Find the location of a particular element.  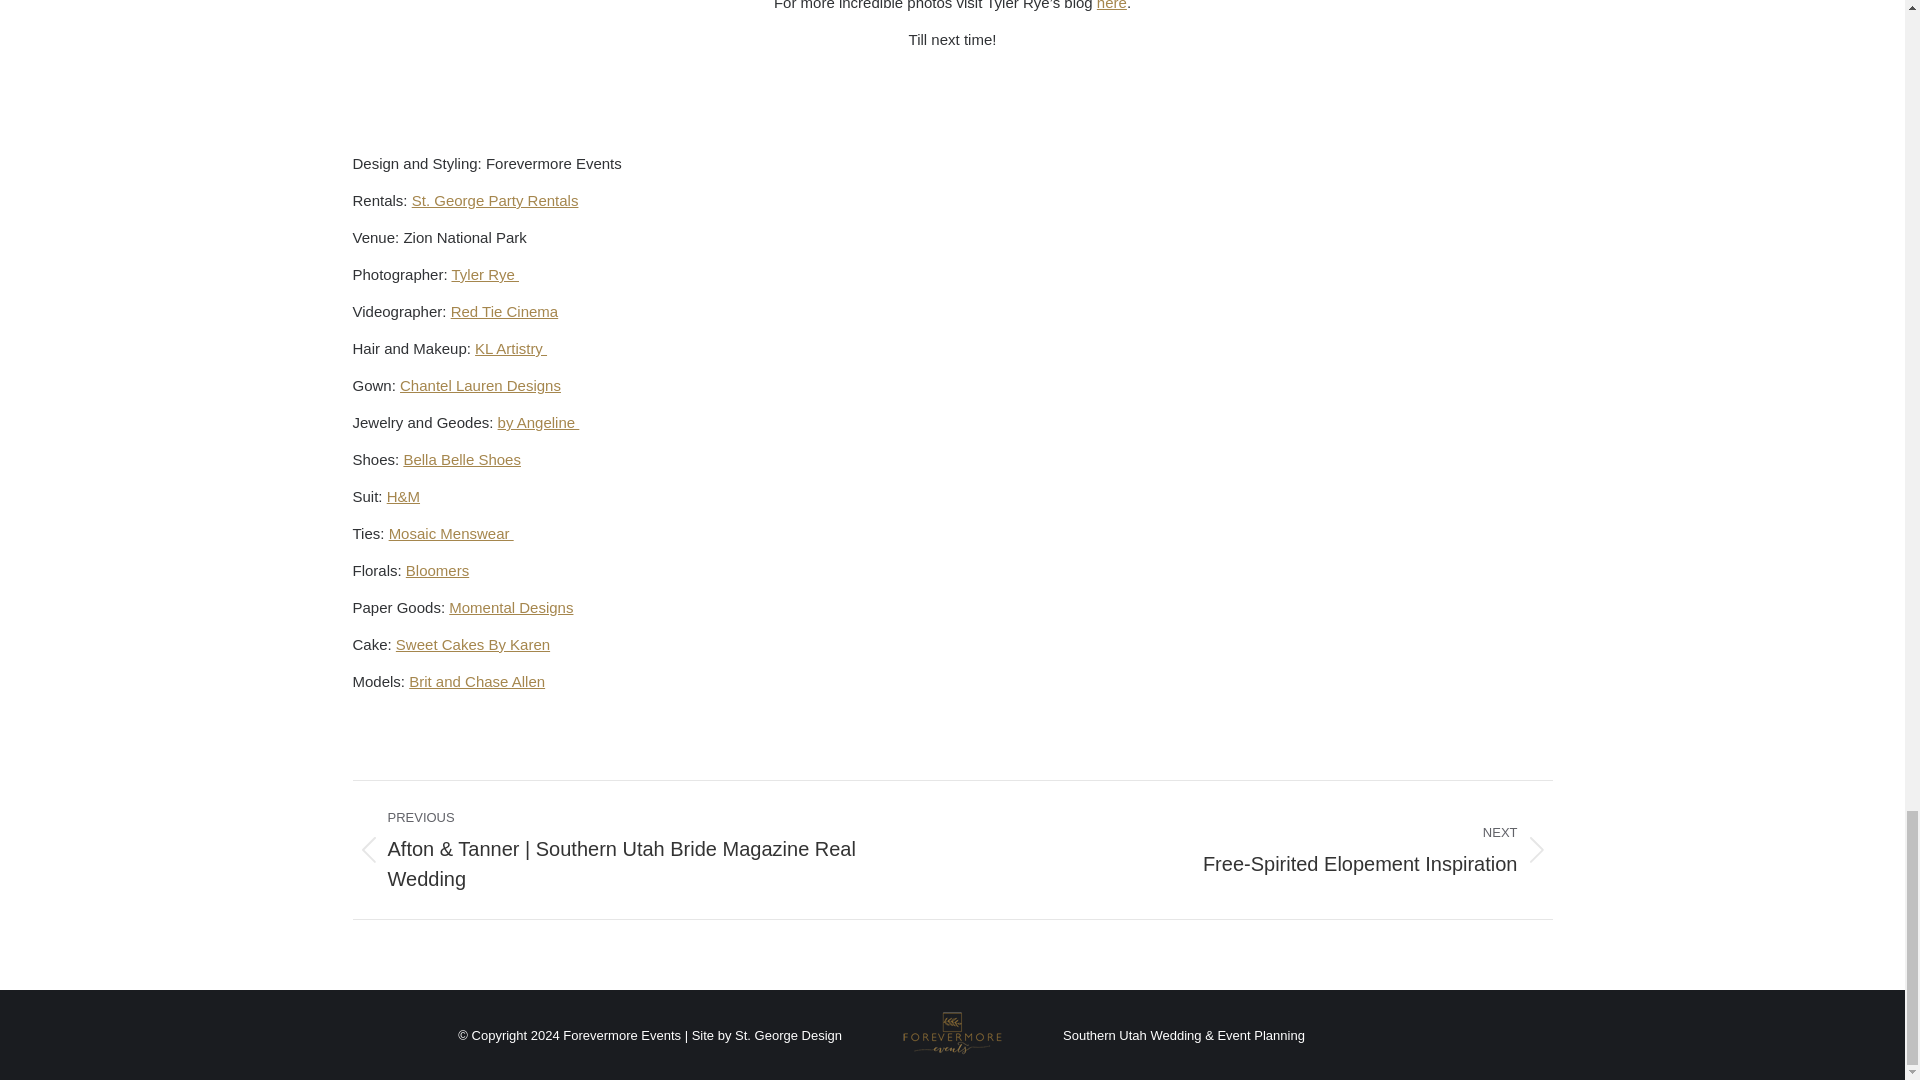

St. George Party Rentals is located at coordinates (496, 200).